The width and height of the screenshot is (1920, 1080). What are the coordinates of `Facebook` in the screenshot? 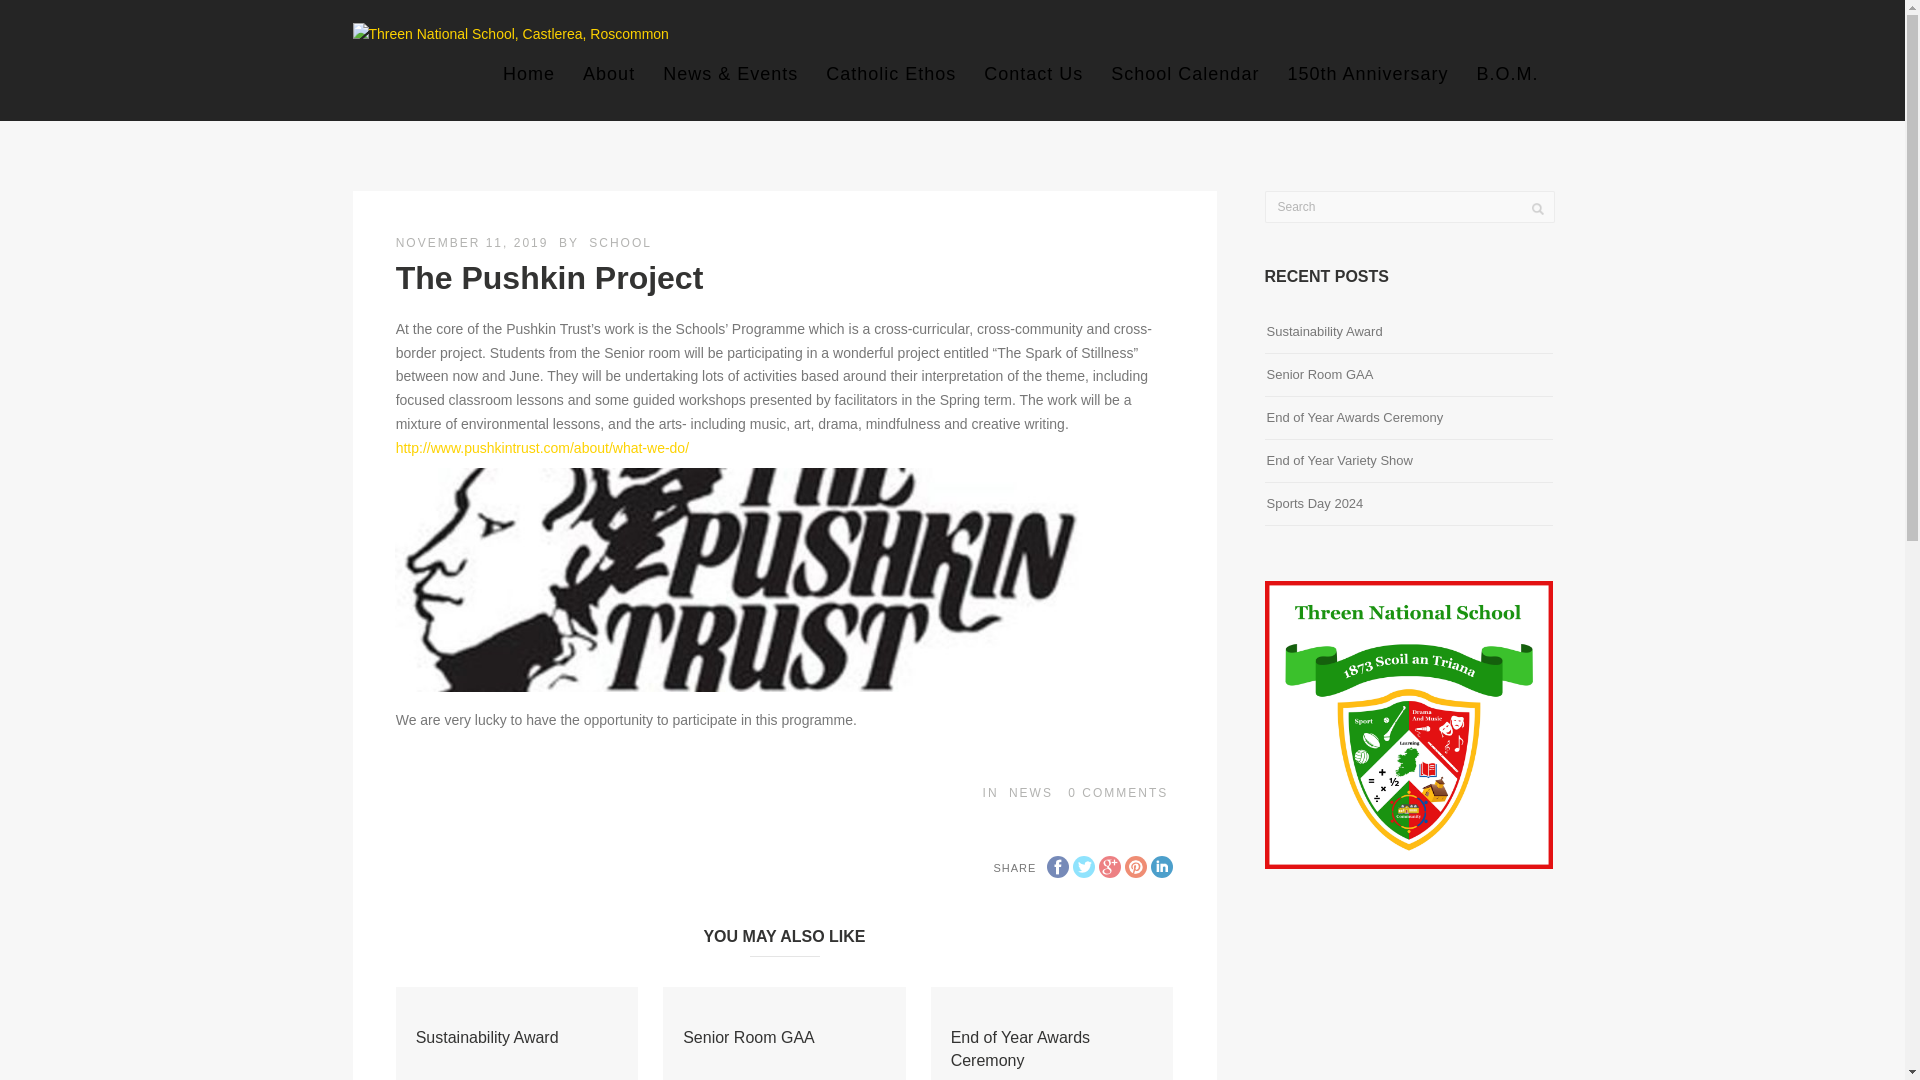 It's located at (1058, 867).